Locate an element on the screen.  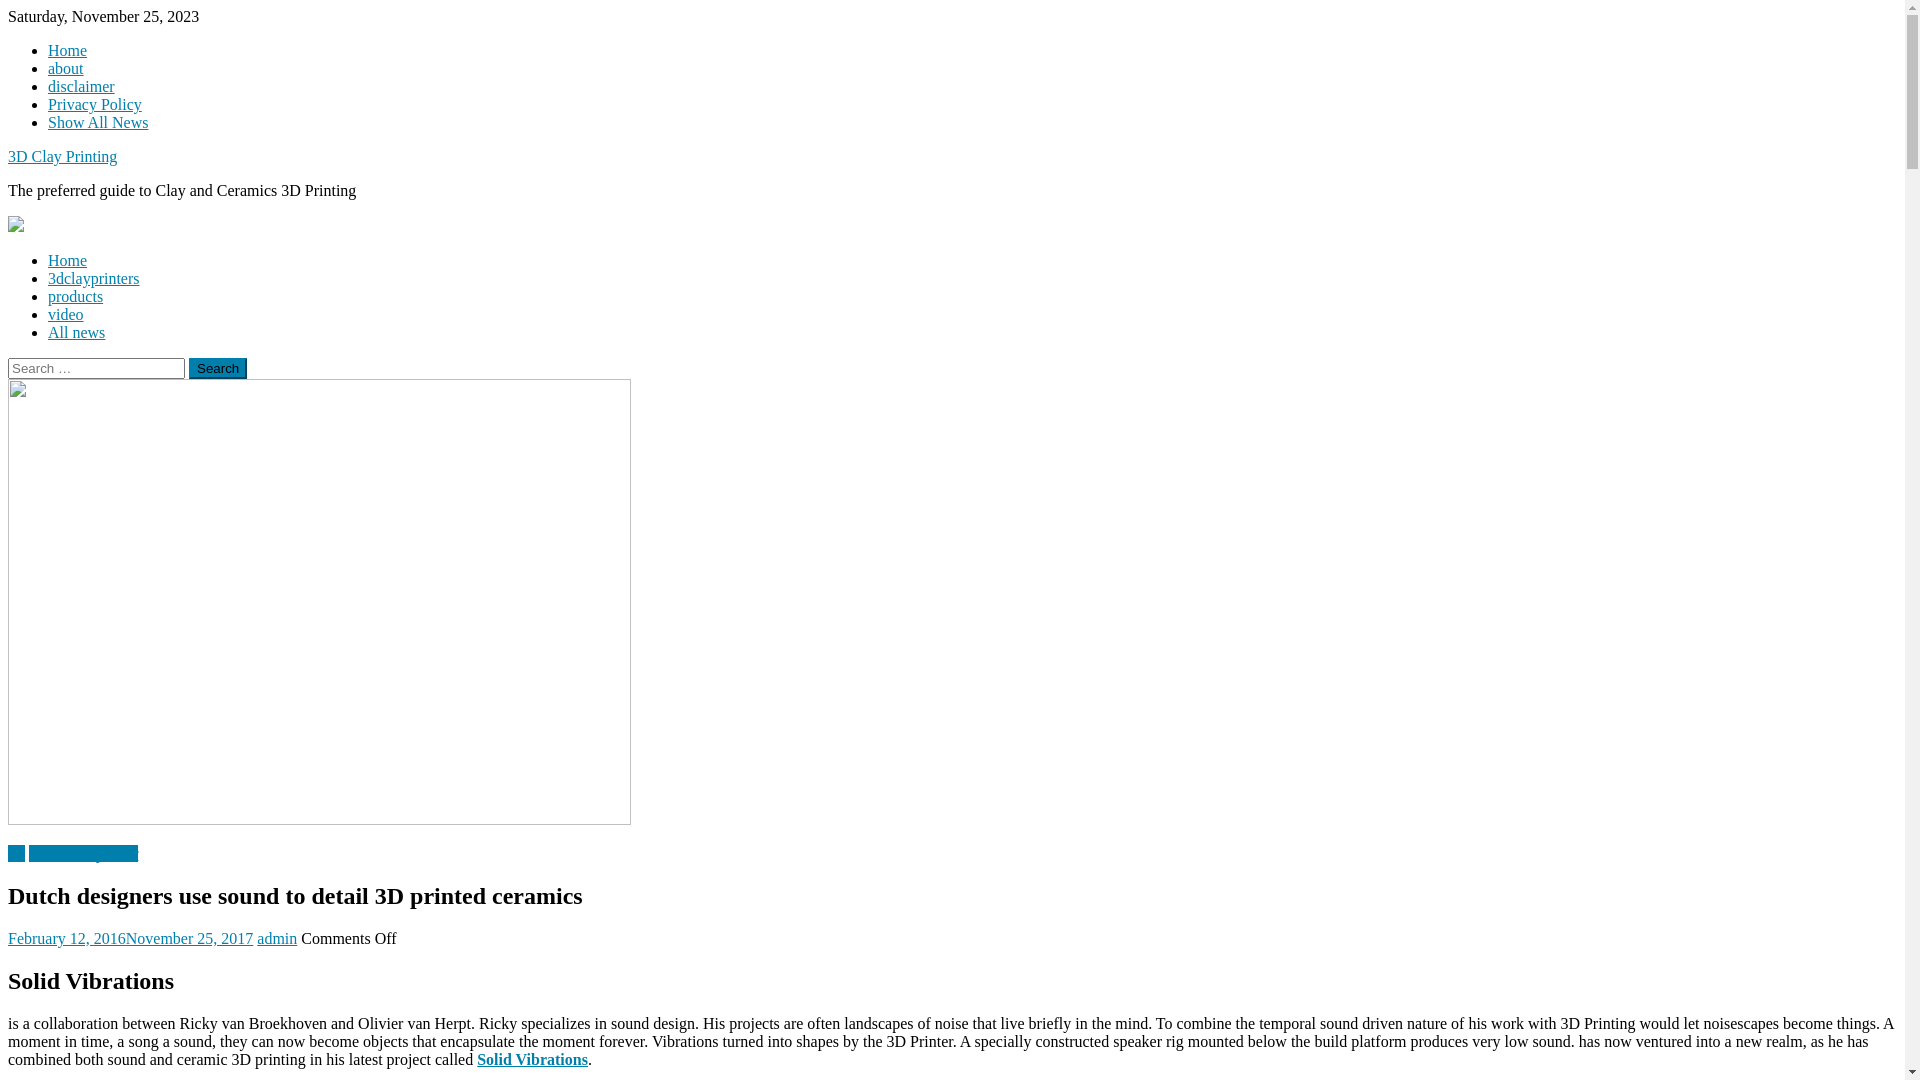
February 12, 2016November 25, 2017 is located at coordinates (130, 938).